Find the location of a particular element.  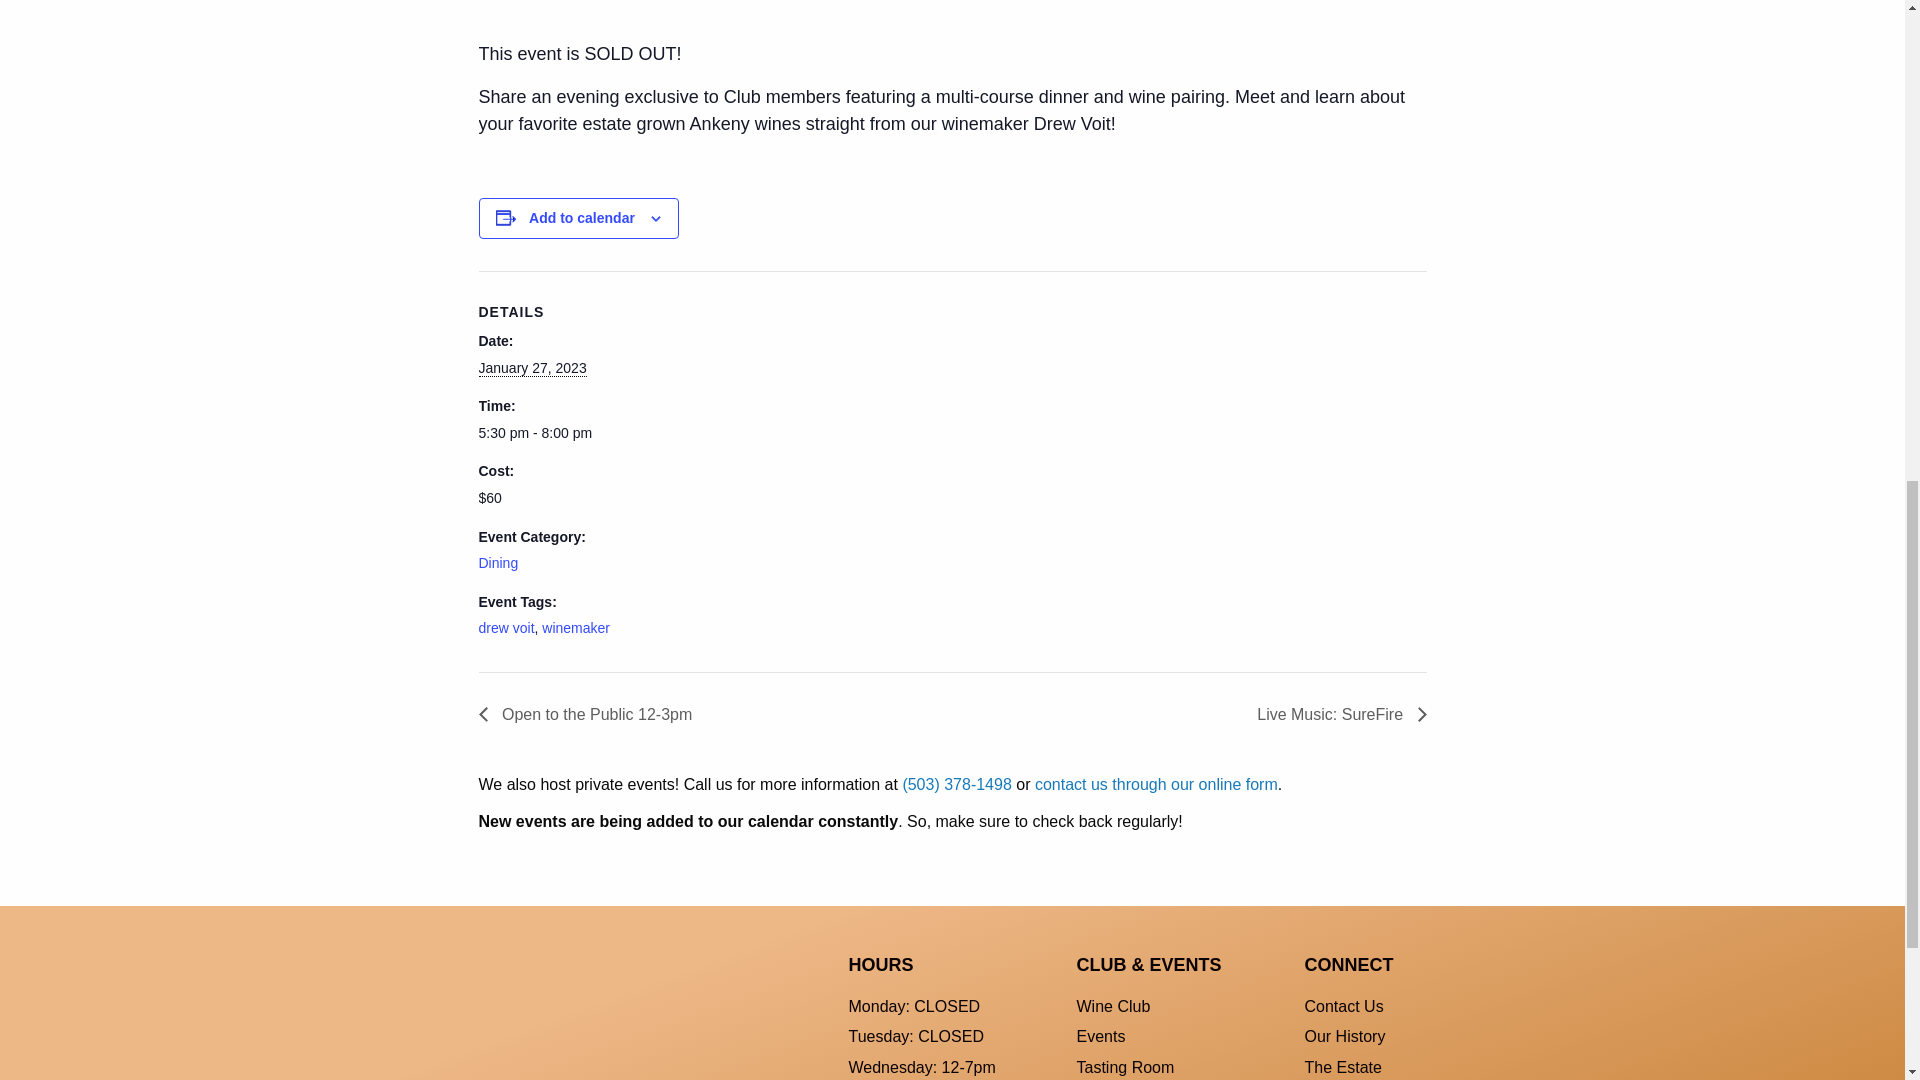

2023-01-27 is located at coordinates (532, 368).